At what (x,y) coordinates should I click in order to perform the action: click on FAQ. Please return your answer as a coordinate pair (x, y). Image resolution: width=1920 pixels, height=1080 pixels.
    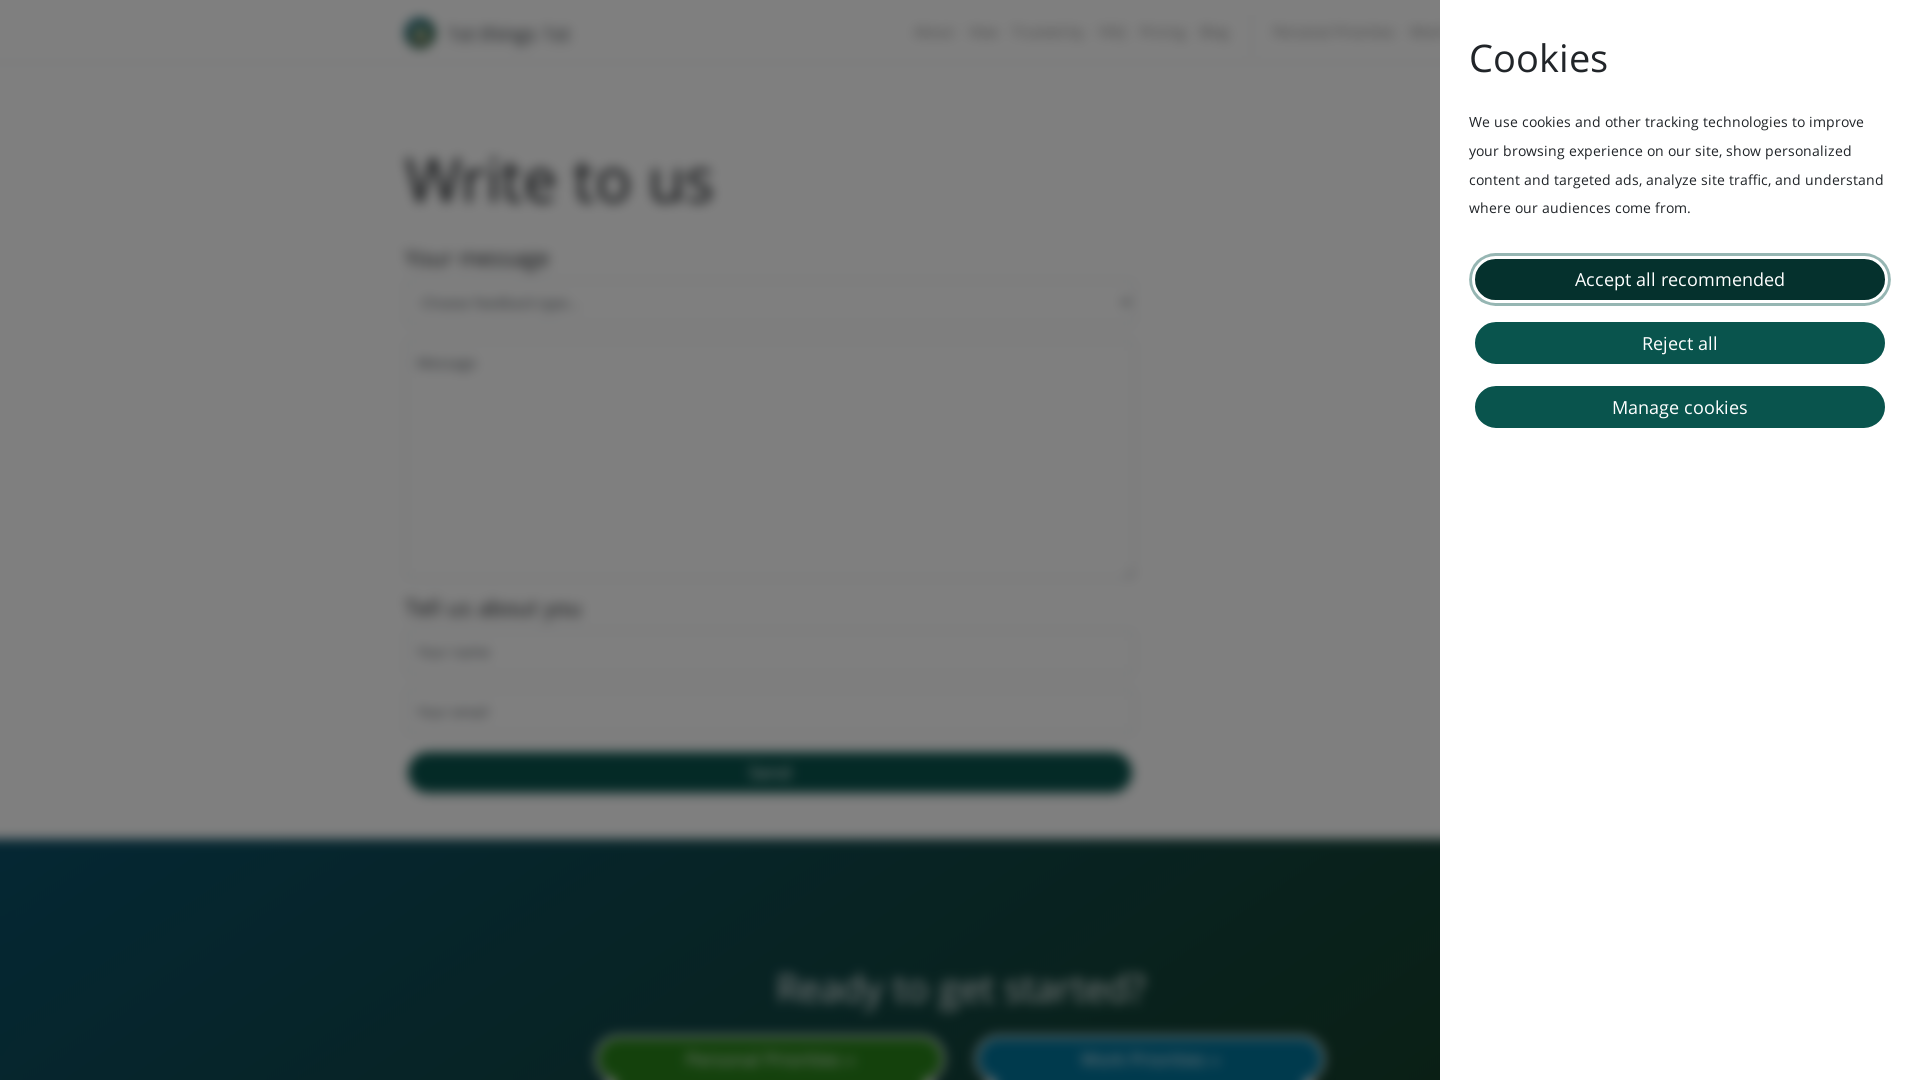
    Looking at the image, I should click on (1112, 32).